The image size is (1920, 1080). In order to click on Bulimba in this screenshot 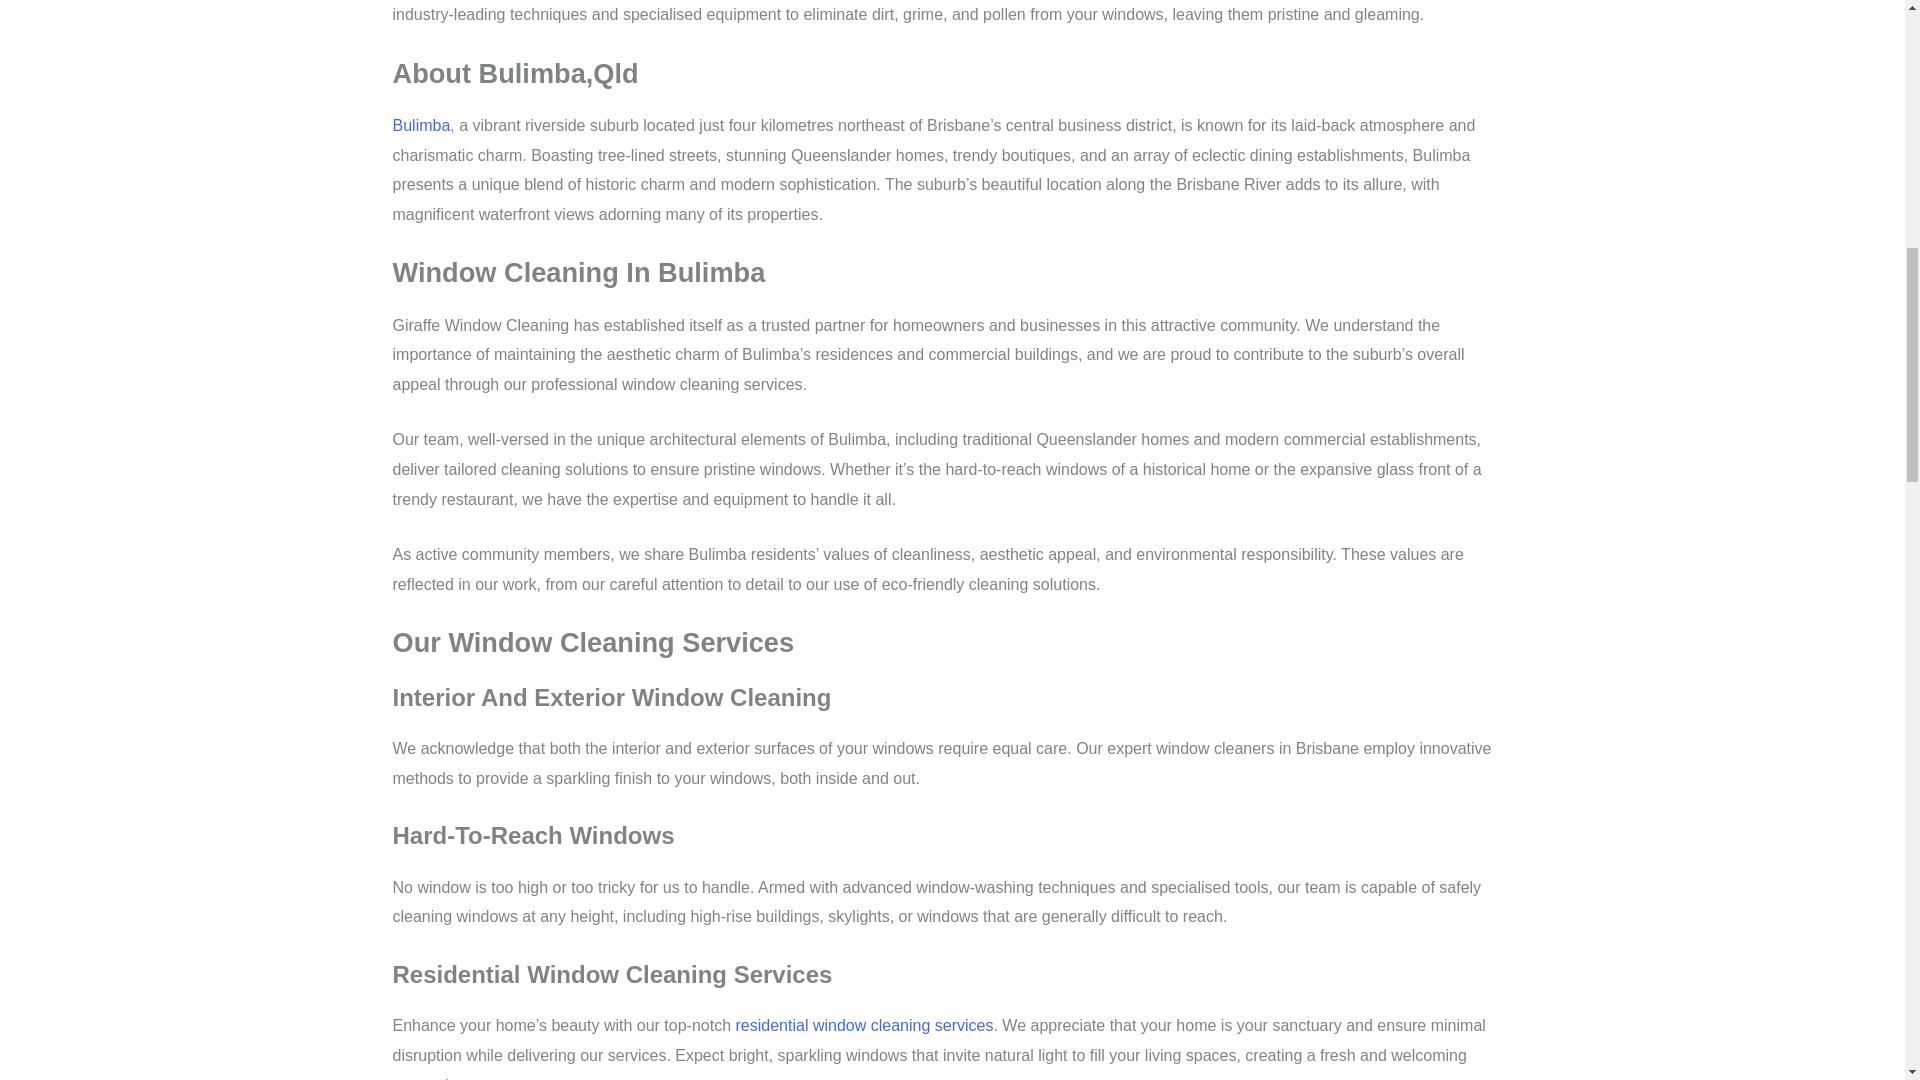, I will do `click(420, 124)`.